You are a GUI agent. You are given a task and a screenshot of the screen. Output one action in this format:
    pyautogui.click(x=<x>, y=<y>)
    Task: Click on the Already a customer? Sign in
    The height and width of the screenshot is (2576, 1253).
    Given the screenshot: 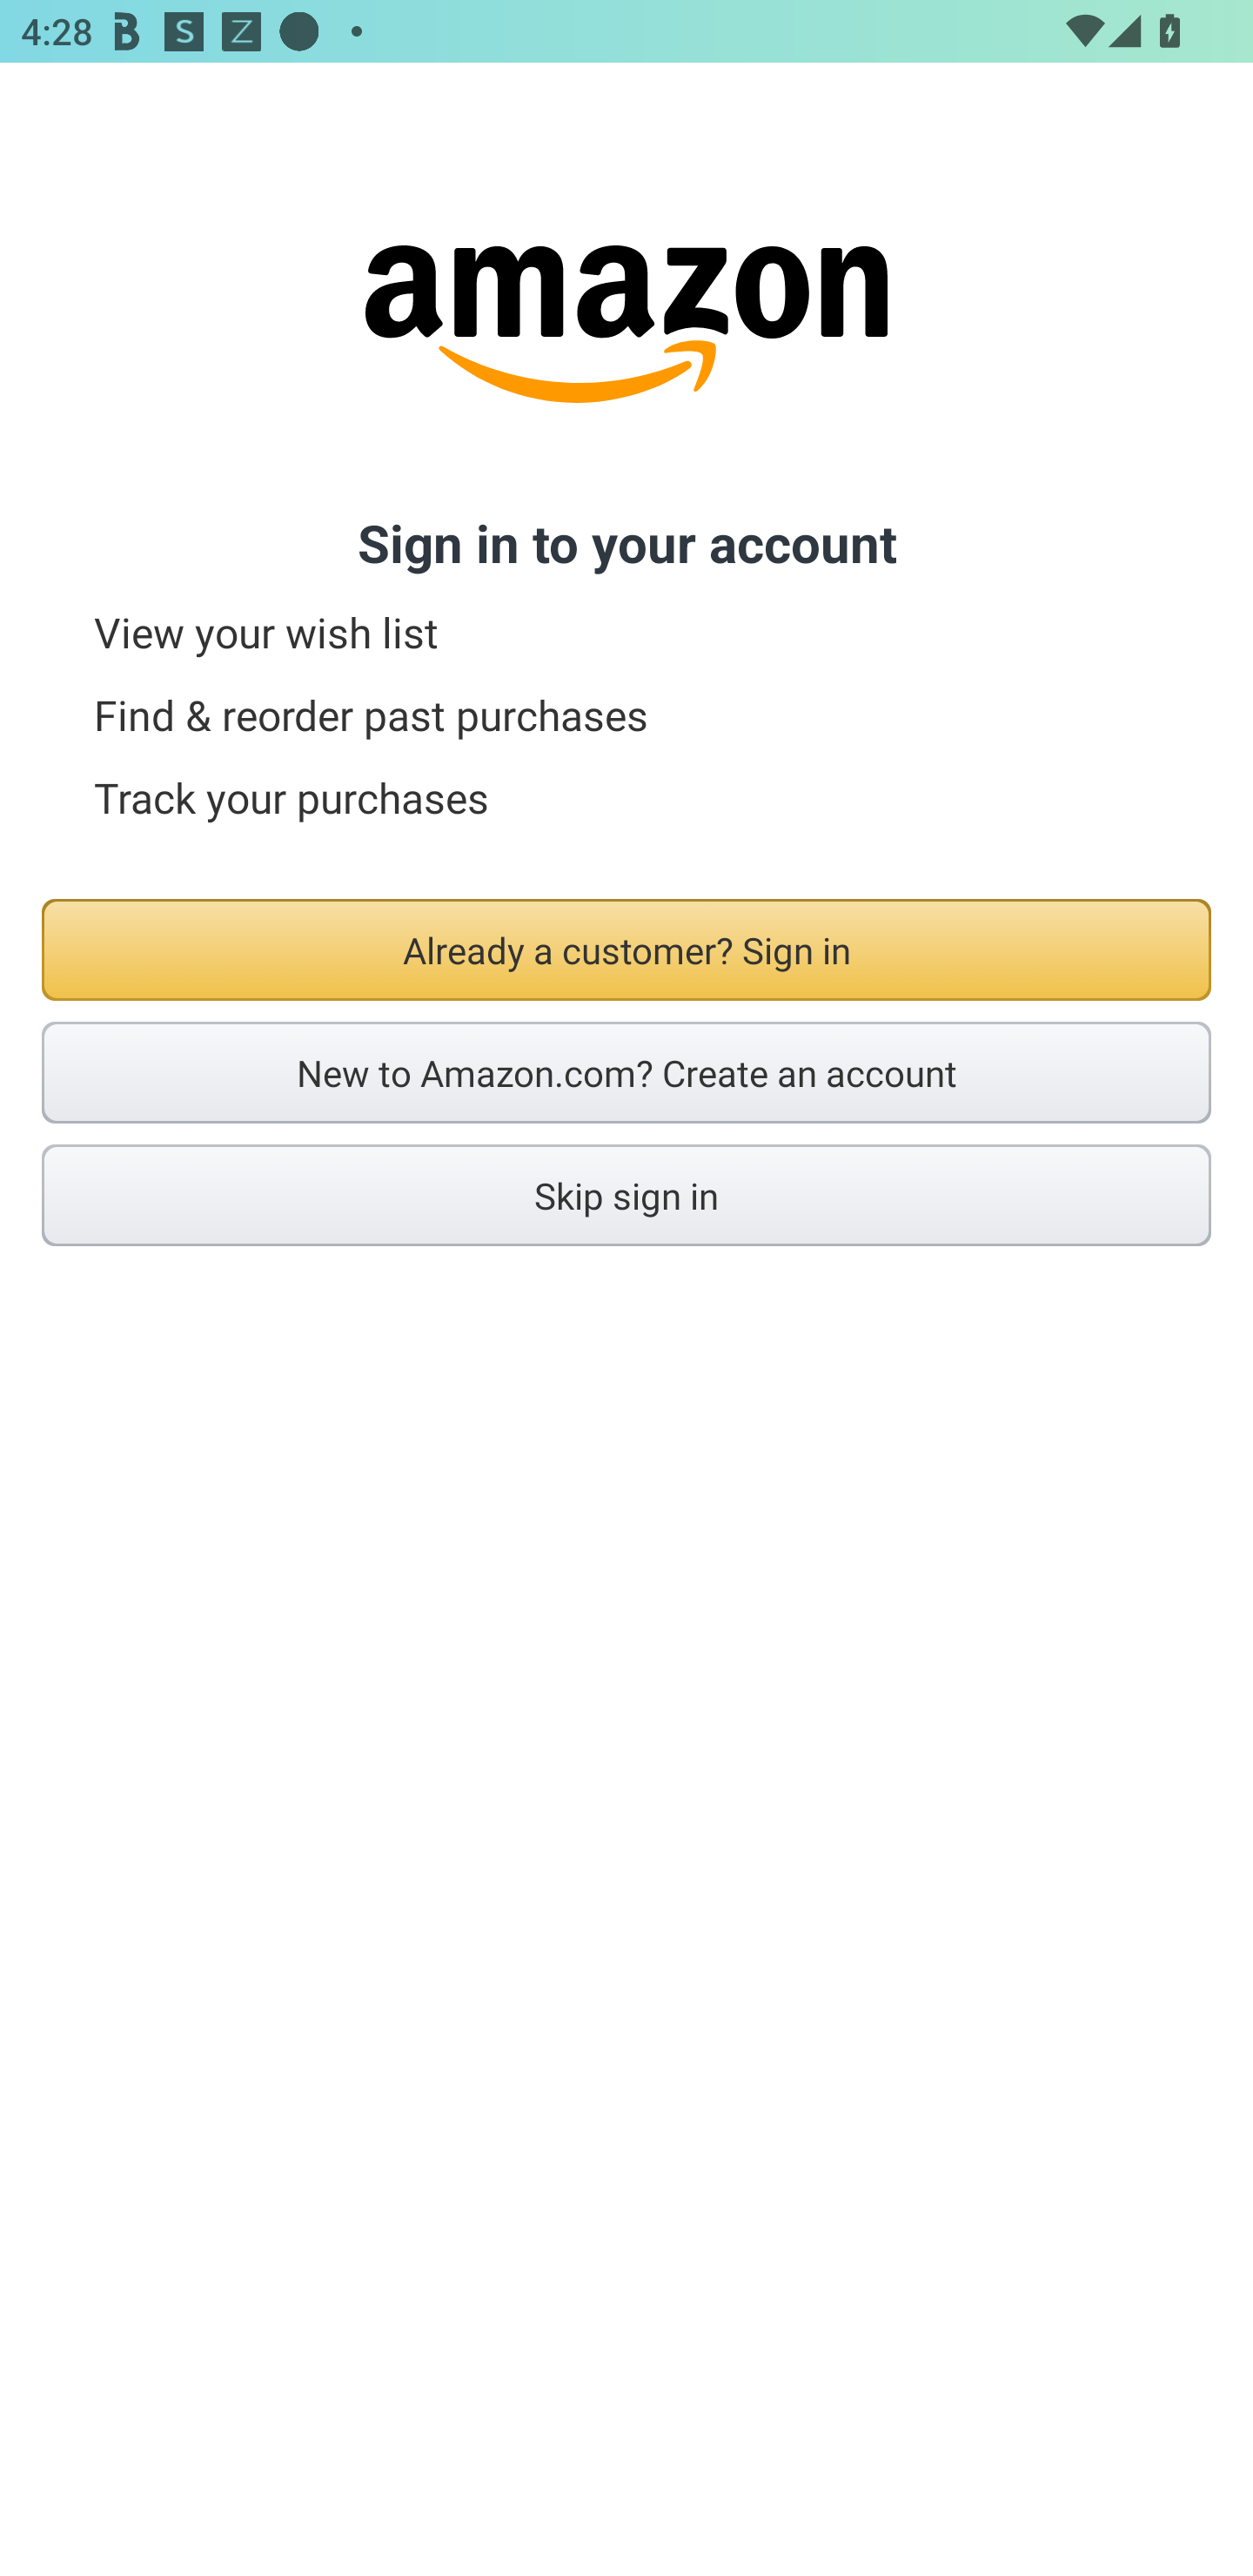 What is the action you would take?
    pyautogui.click(x=626, y=950)
    